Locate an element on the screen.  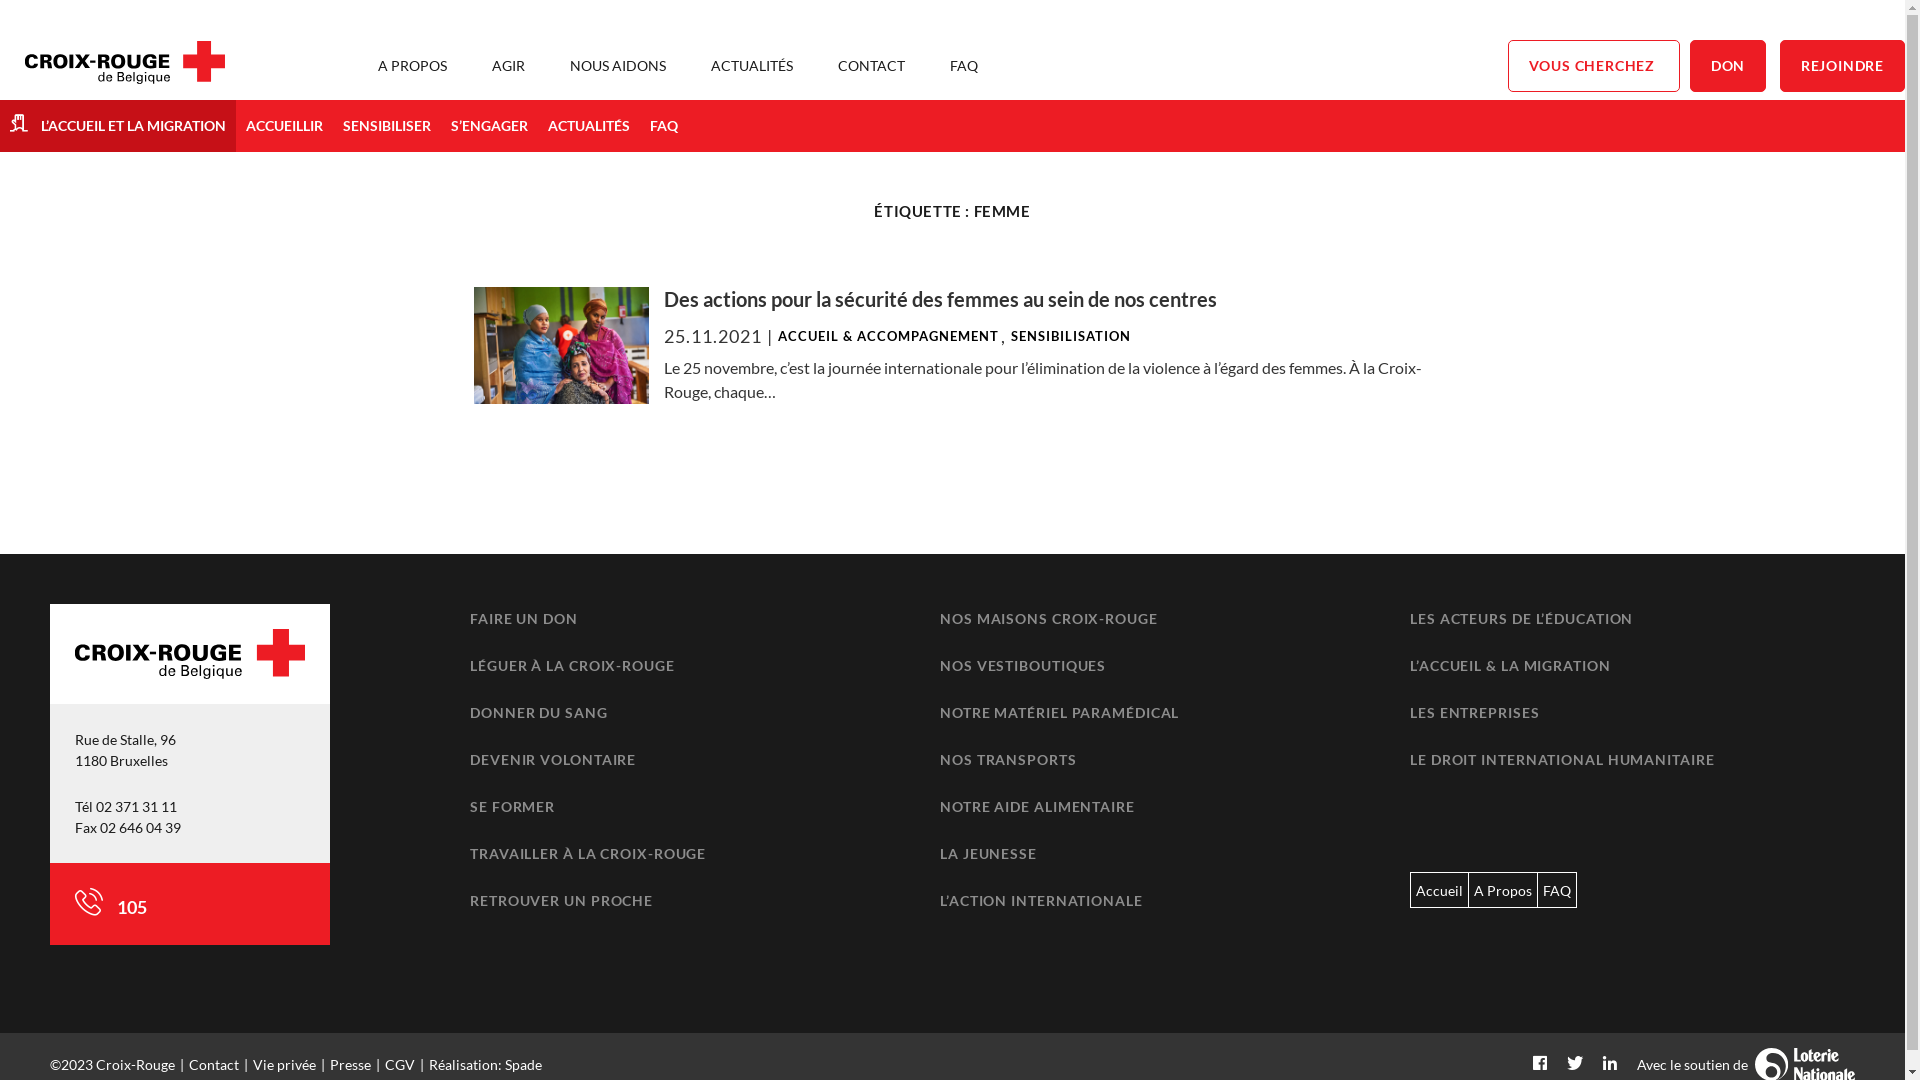
VOUS CHERCHEZ is located at coordinates (1594, 66).